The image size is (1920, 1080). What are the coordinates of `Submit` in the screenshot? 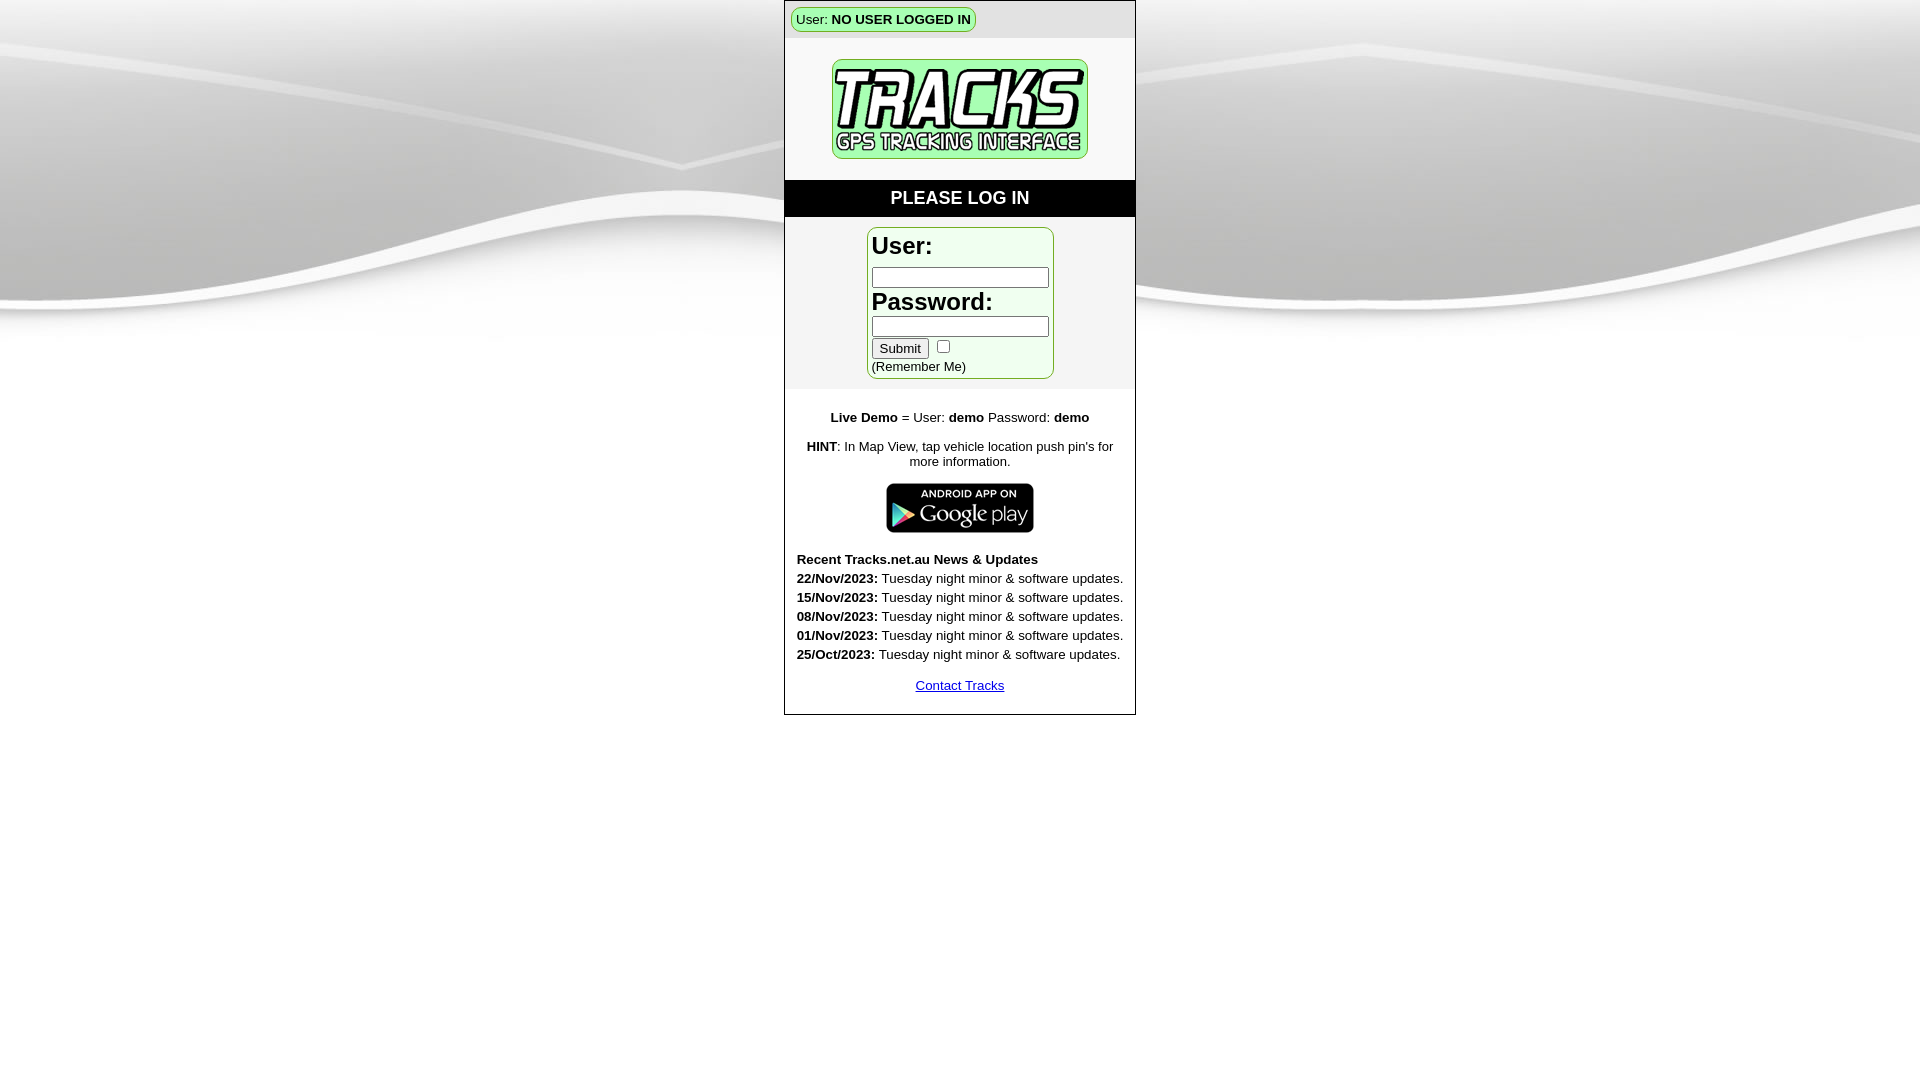 It's located at (900, 348).